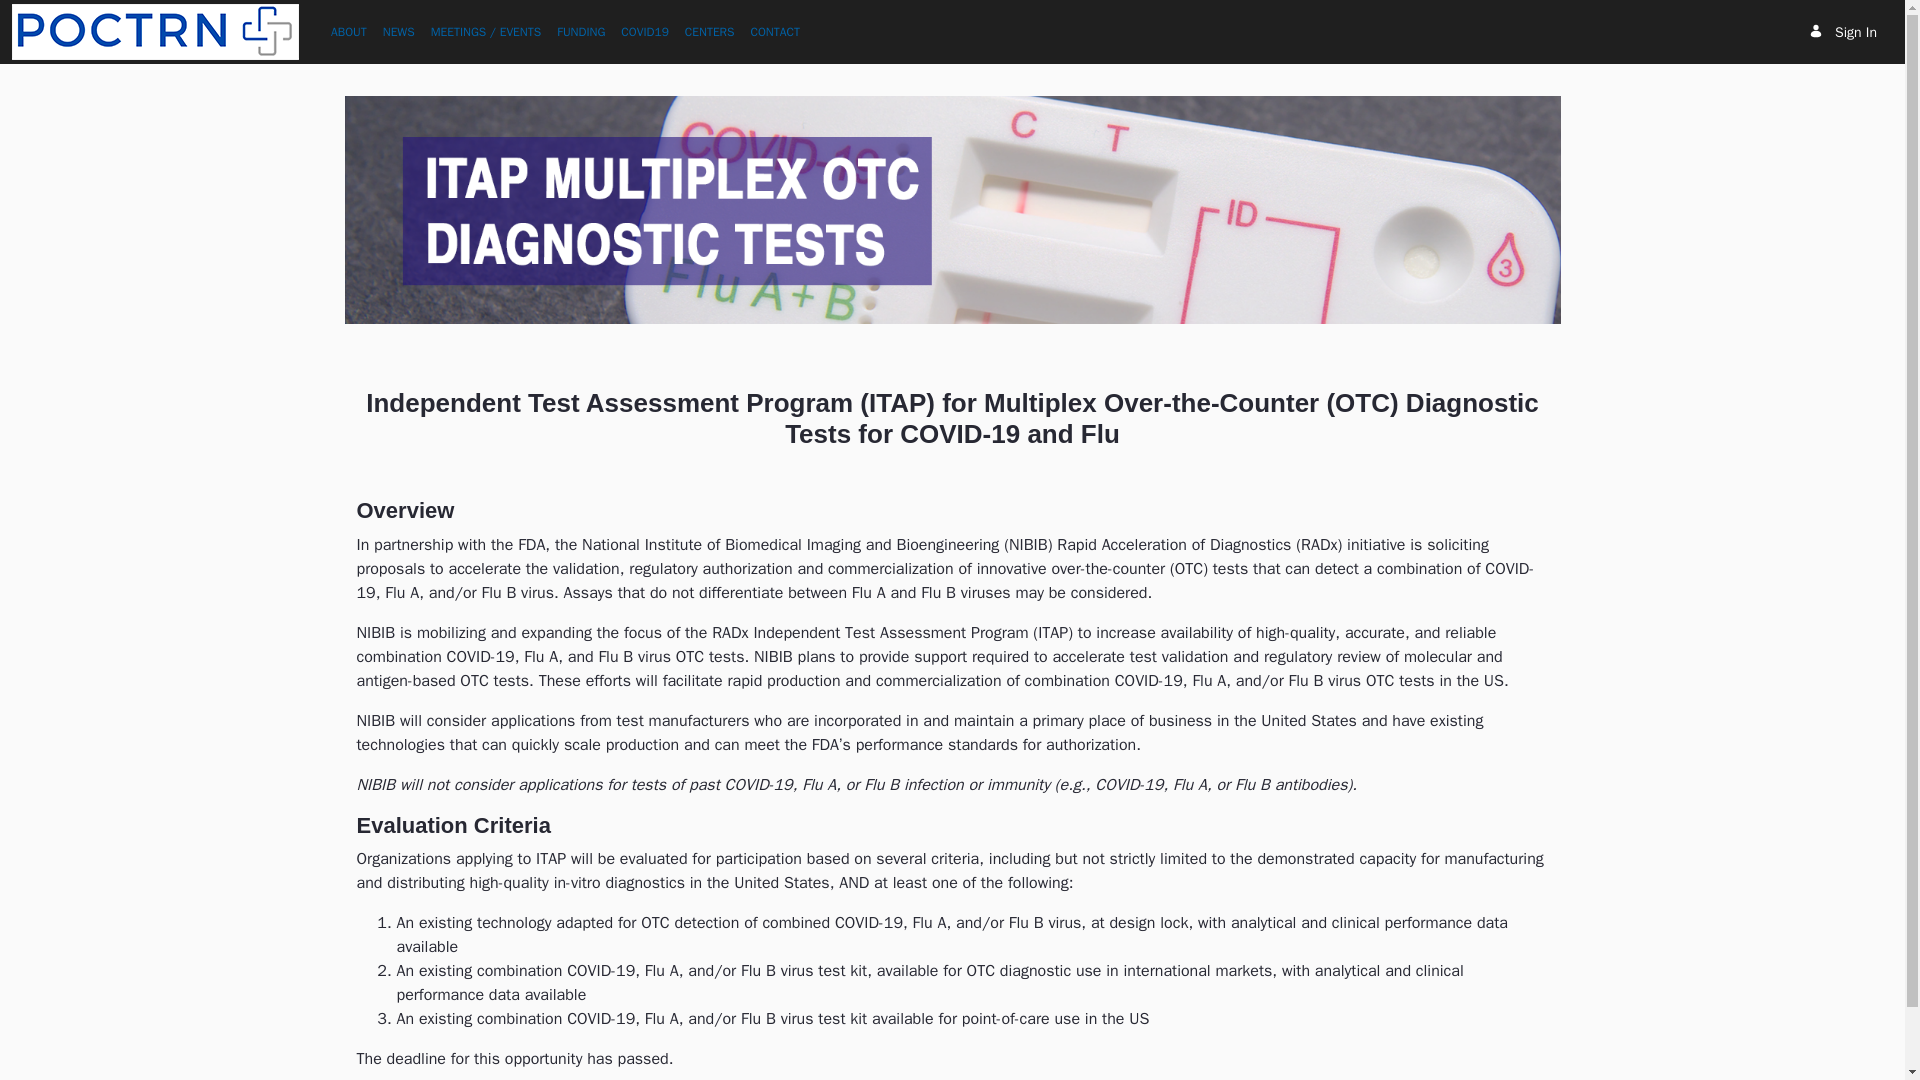 This screenshot has height=1080, width=1920. I want to click on Sign In, so click(1842, 32).